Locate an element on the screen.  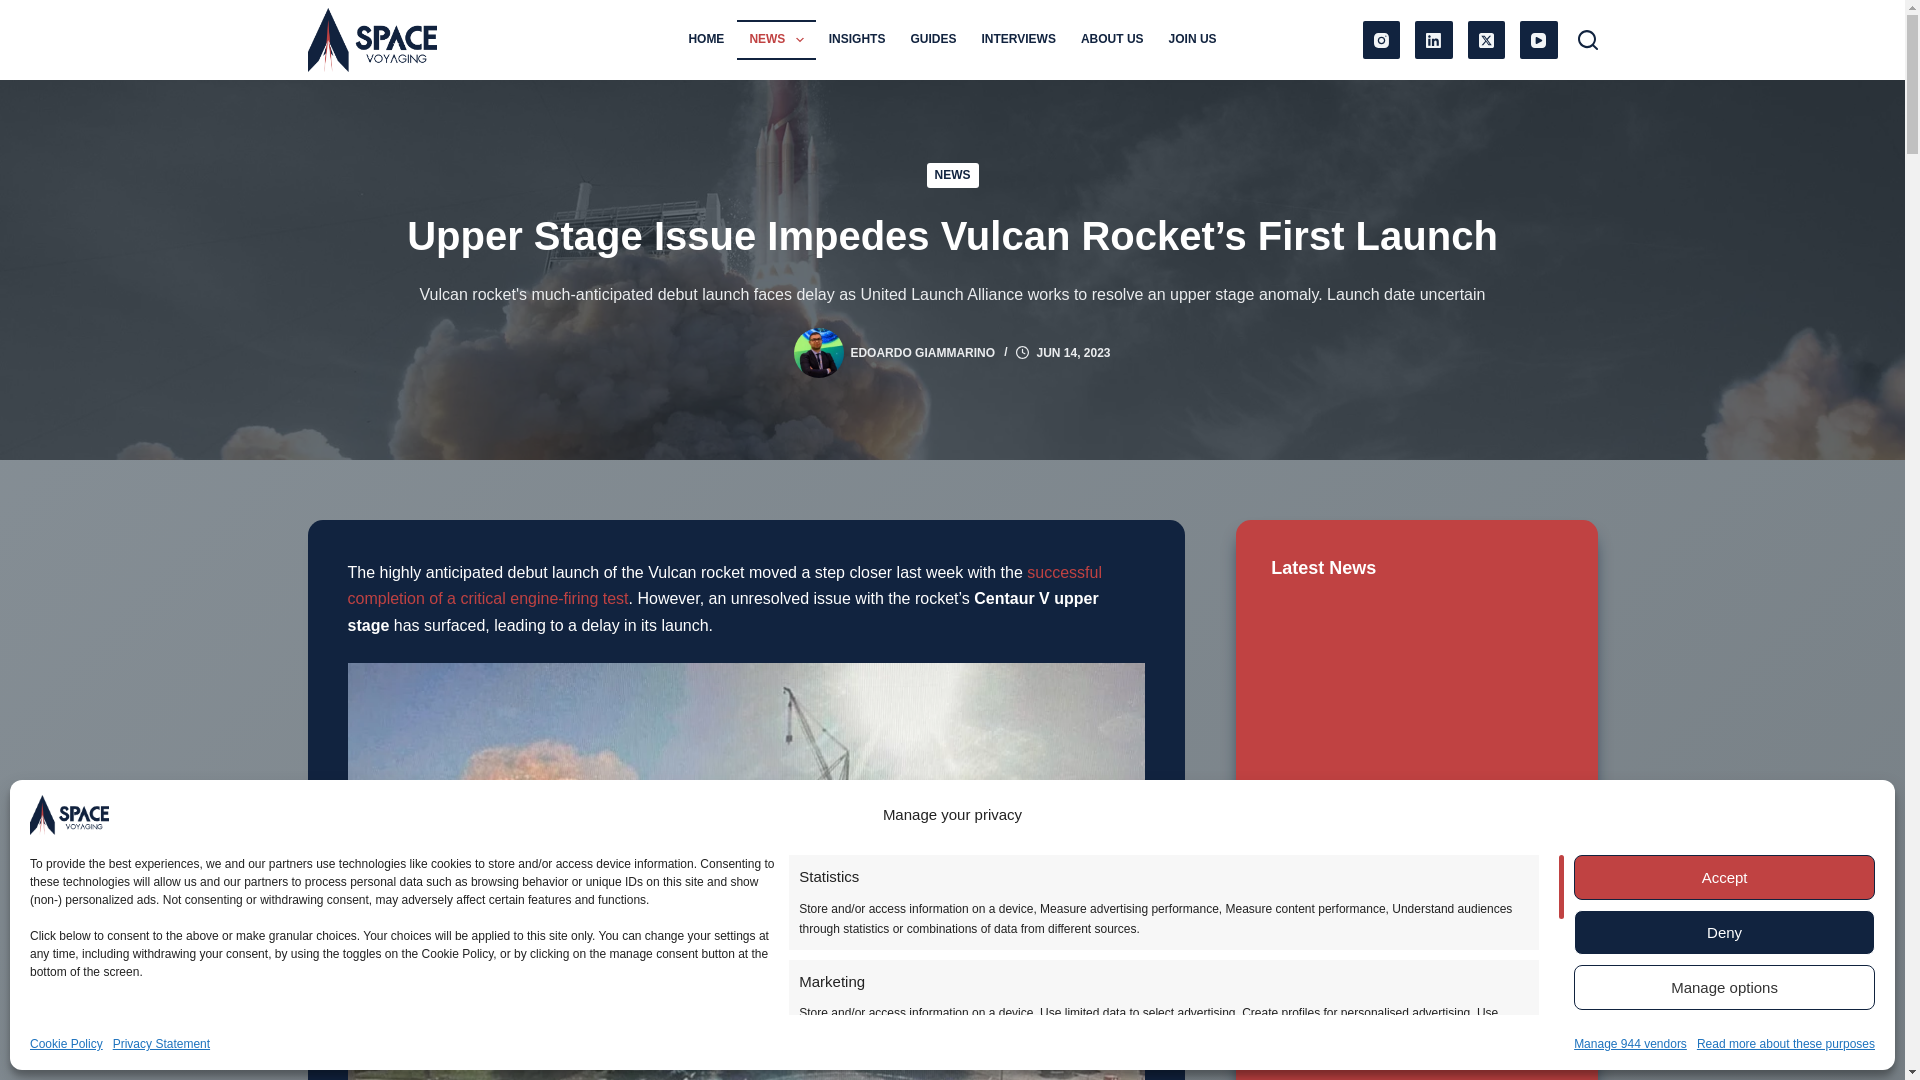
Deny is located at coordinates (1724, 932).